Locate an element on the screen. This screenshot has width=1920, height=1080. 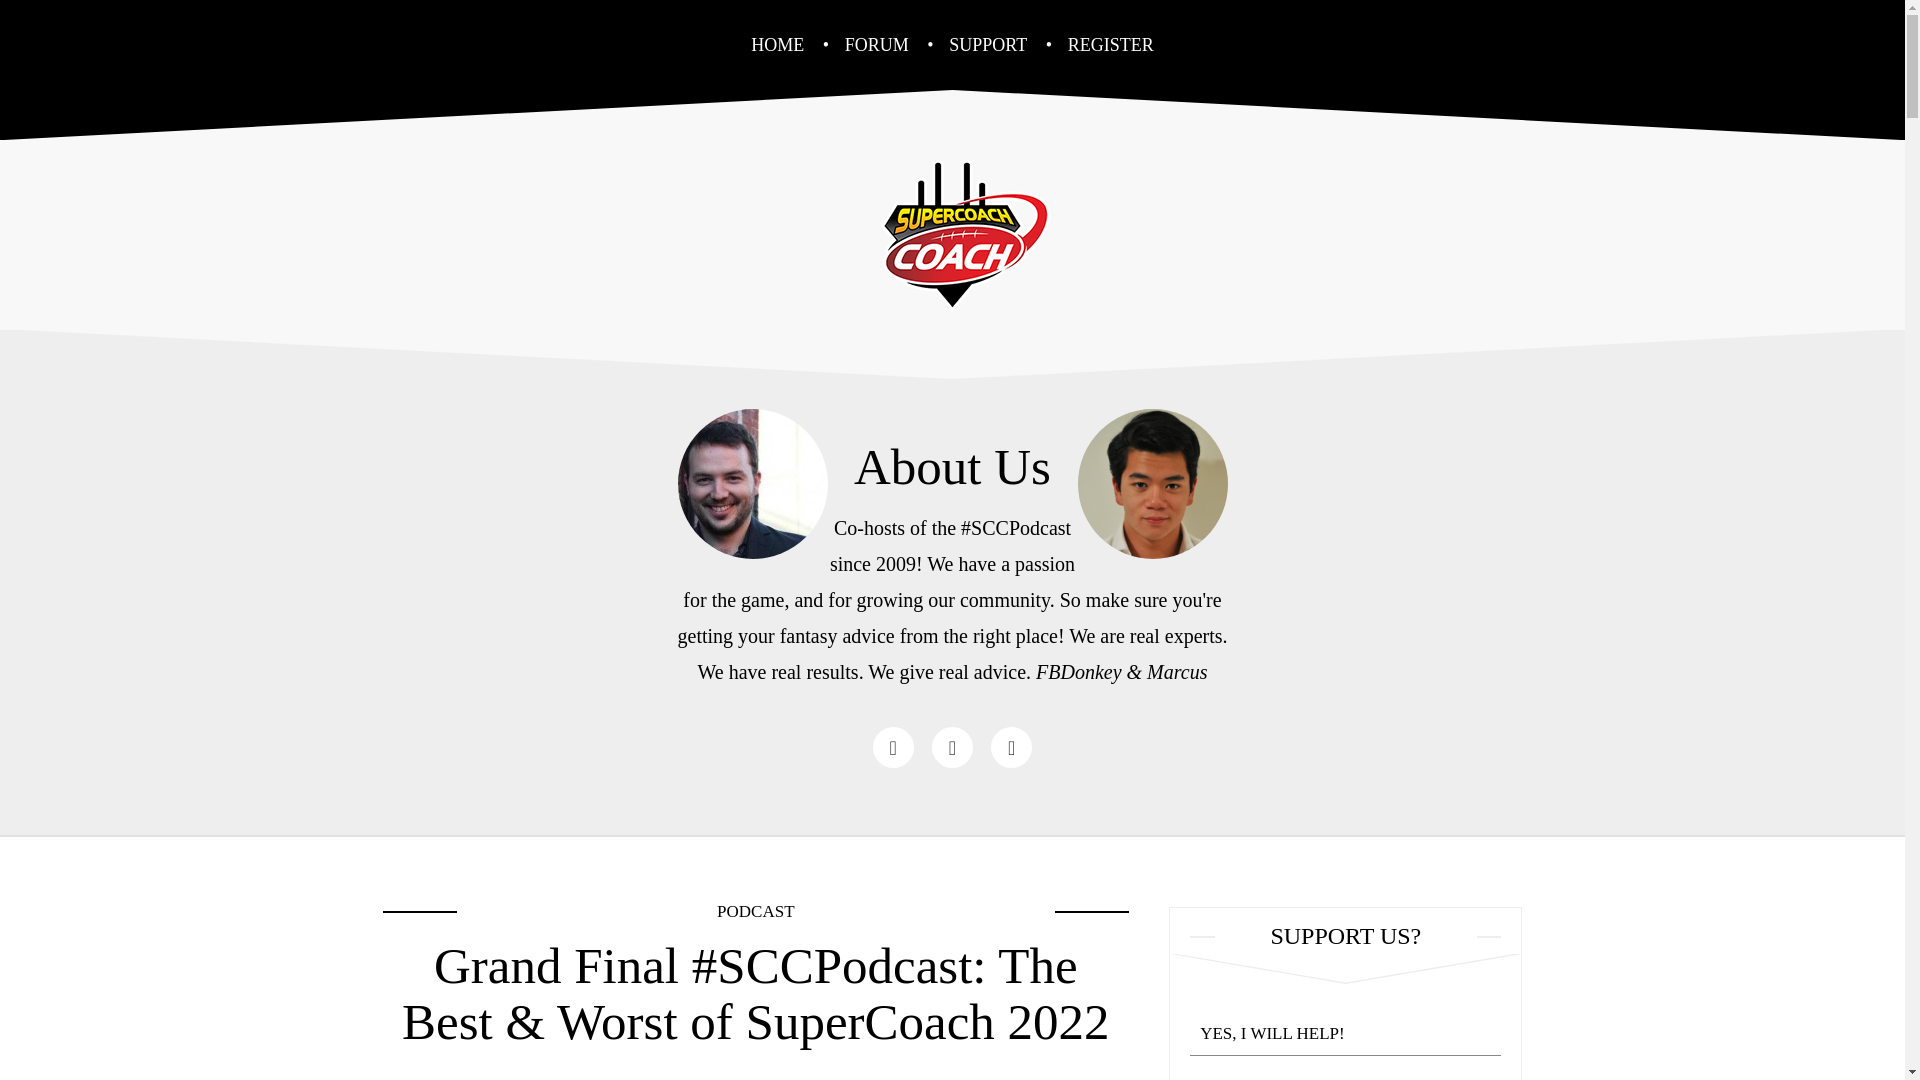
HOME is located at coordinates (777, 44).